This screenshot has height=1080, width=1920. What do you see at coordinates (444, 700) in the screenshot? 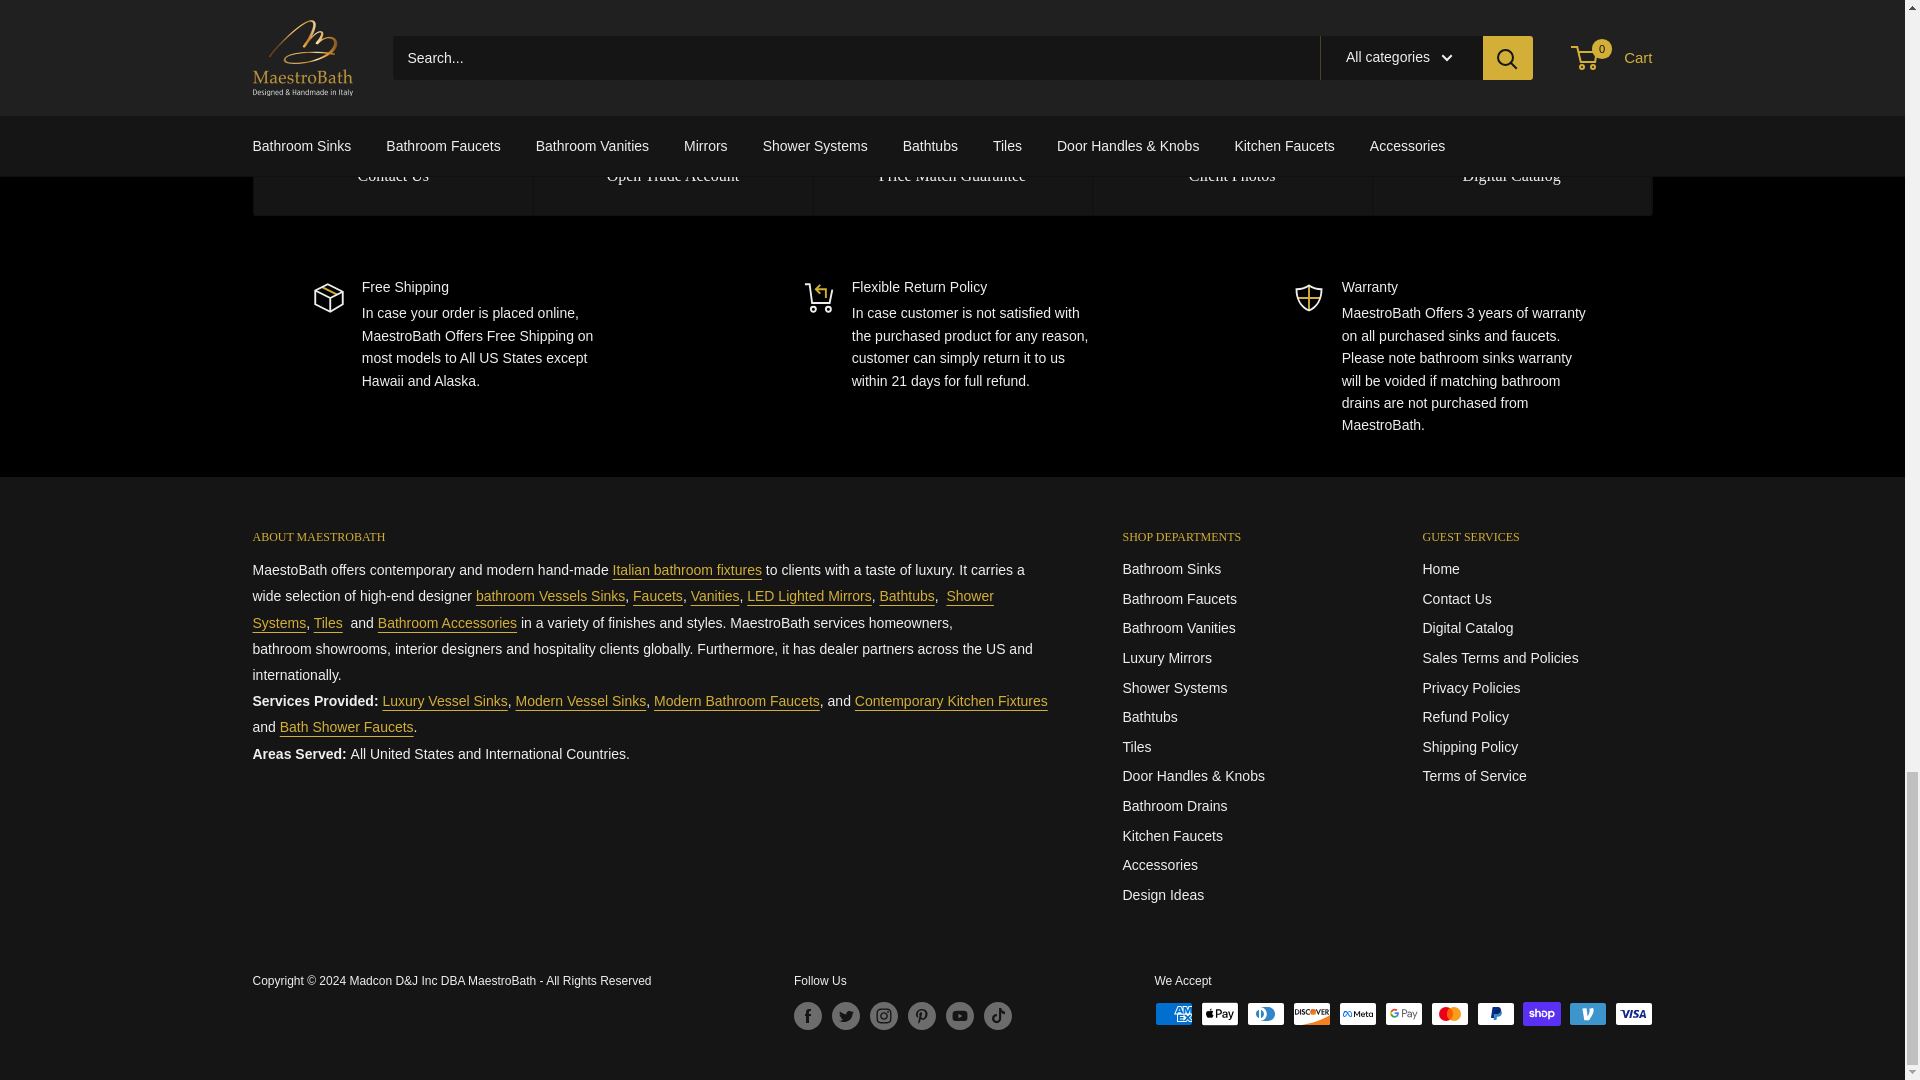
I see `Luxury Vessel Sinks` at bounding box center [444, 700].